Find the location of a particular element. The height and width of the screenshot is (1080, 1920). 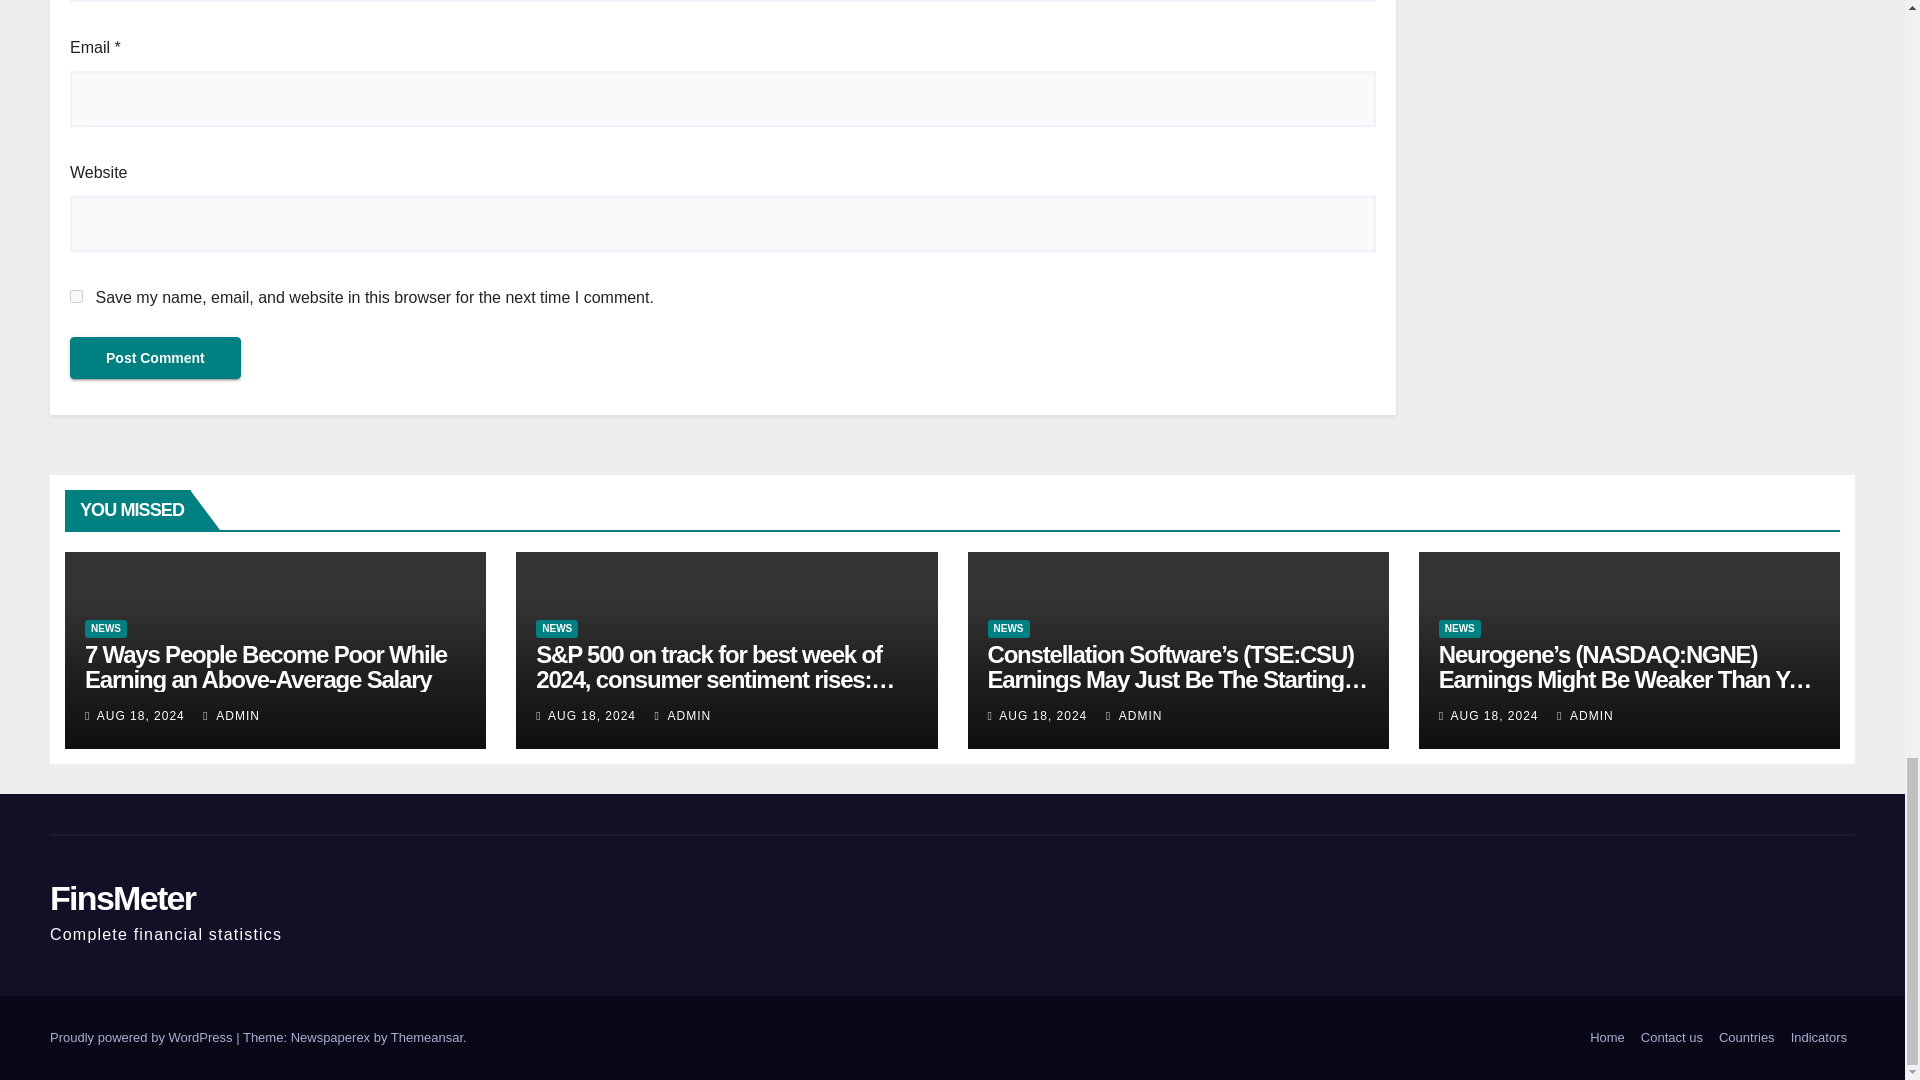

yes is located at coordinates (76, 296).